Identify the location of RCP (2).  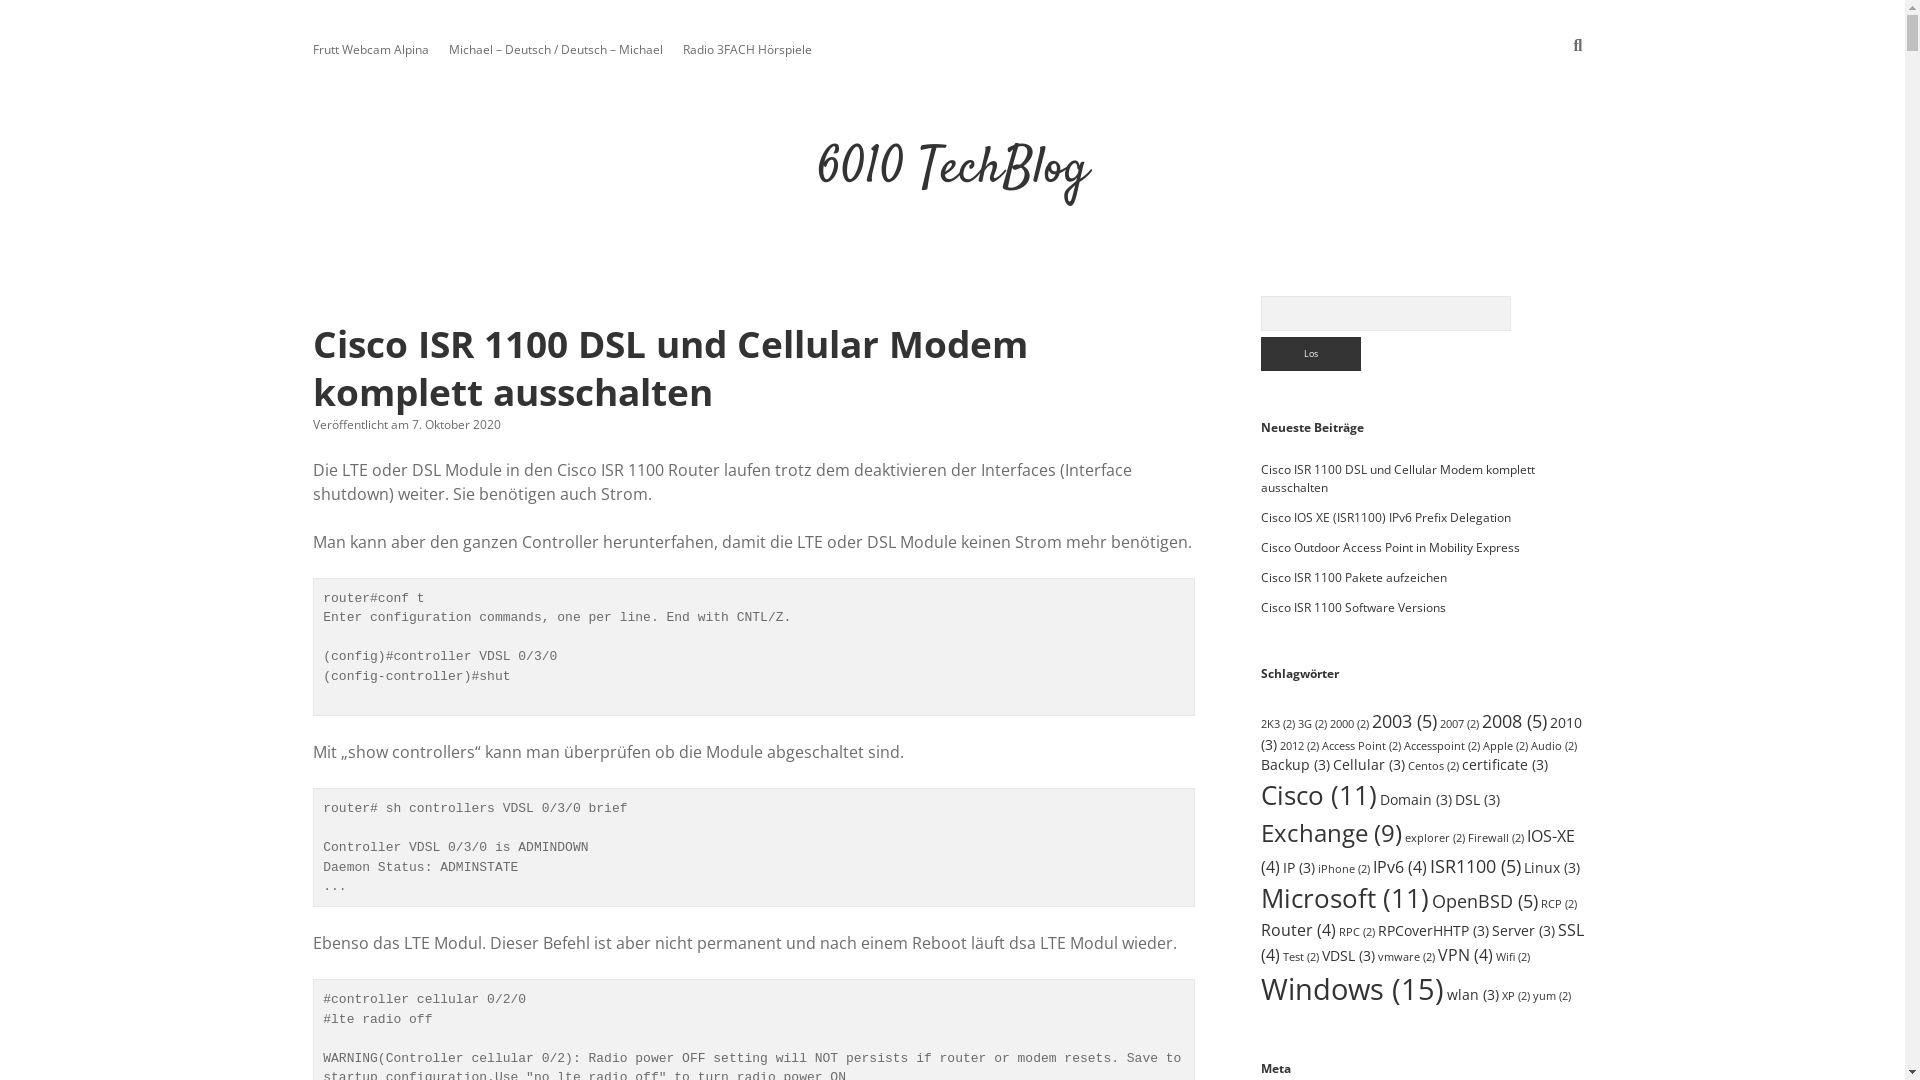
(1559, 904).